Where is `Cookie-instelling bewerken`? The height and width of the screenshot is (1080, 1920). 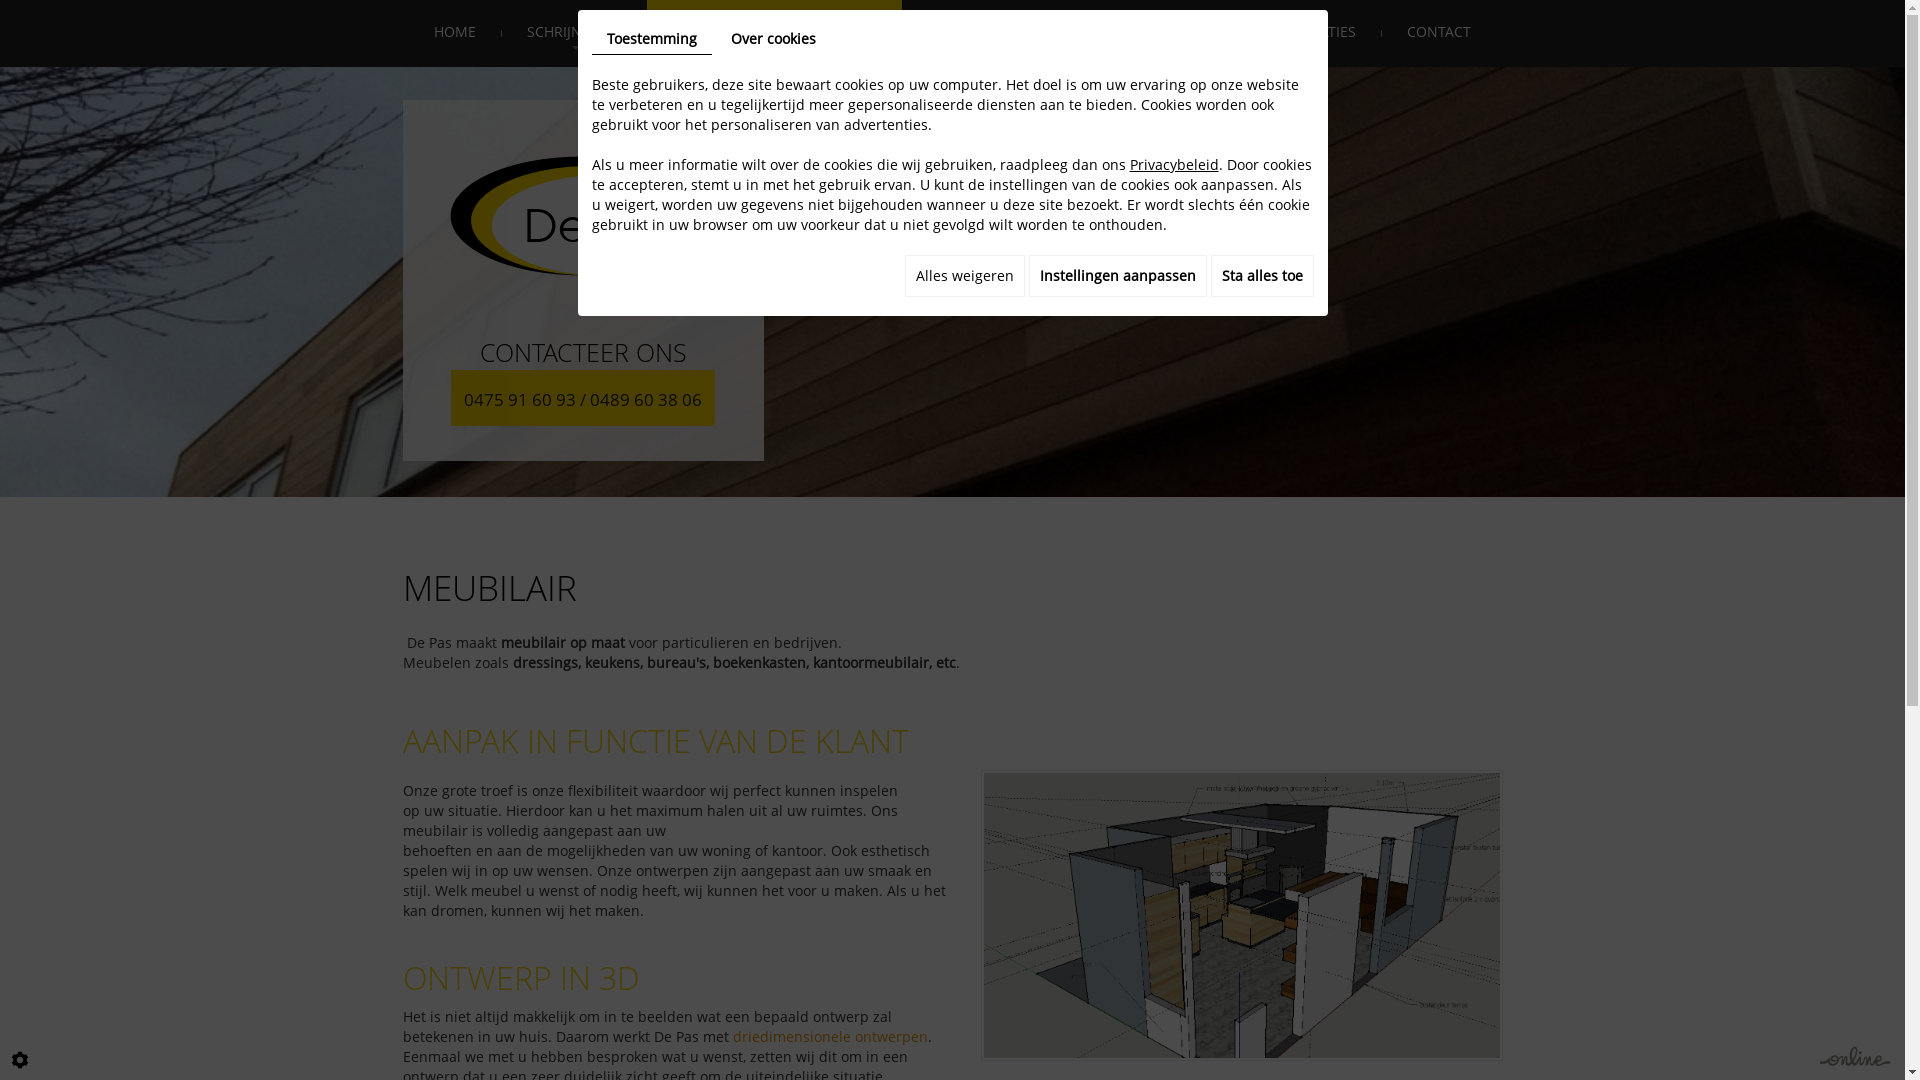
Cookie-instelling bewerken is located at coordinates (20, 1060).